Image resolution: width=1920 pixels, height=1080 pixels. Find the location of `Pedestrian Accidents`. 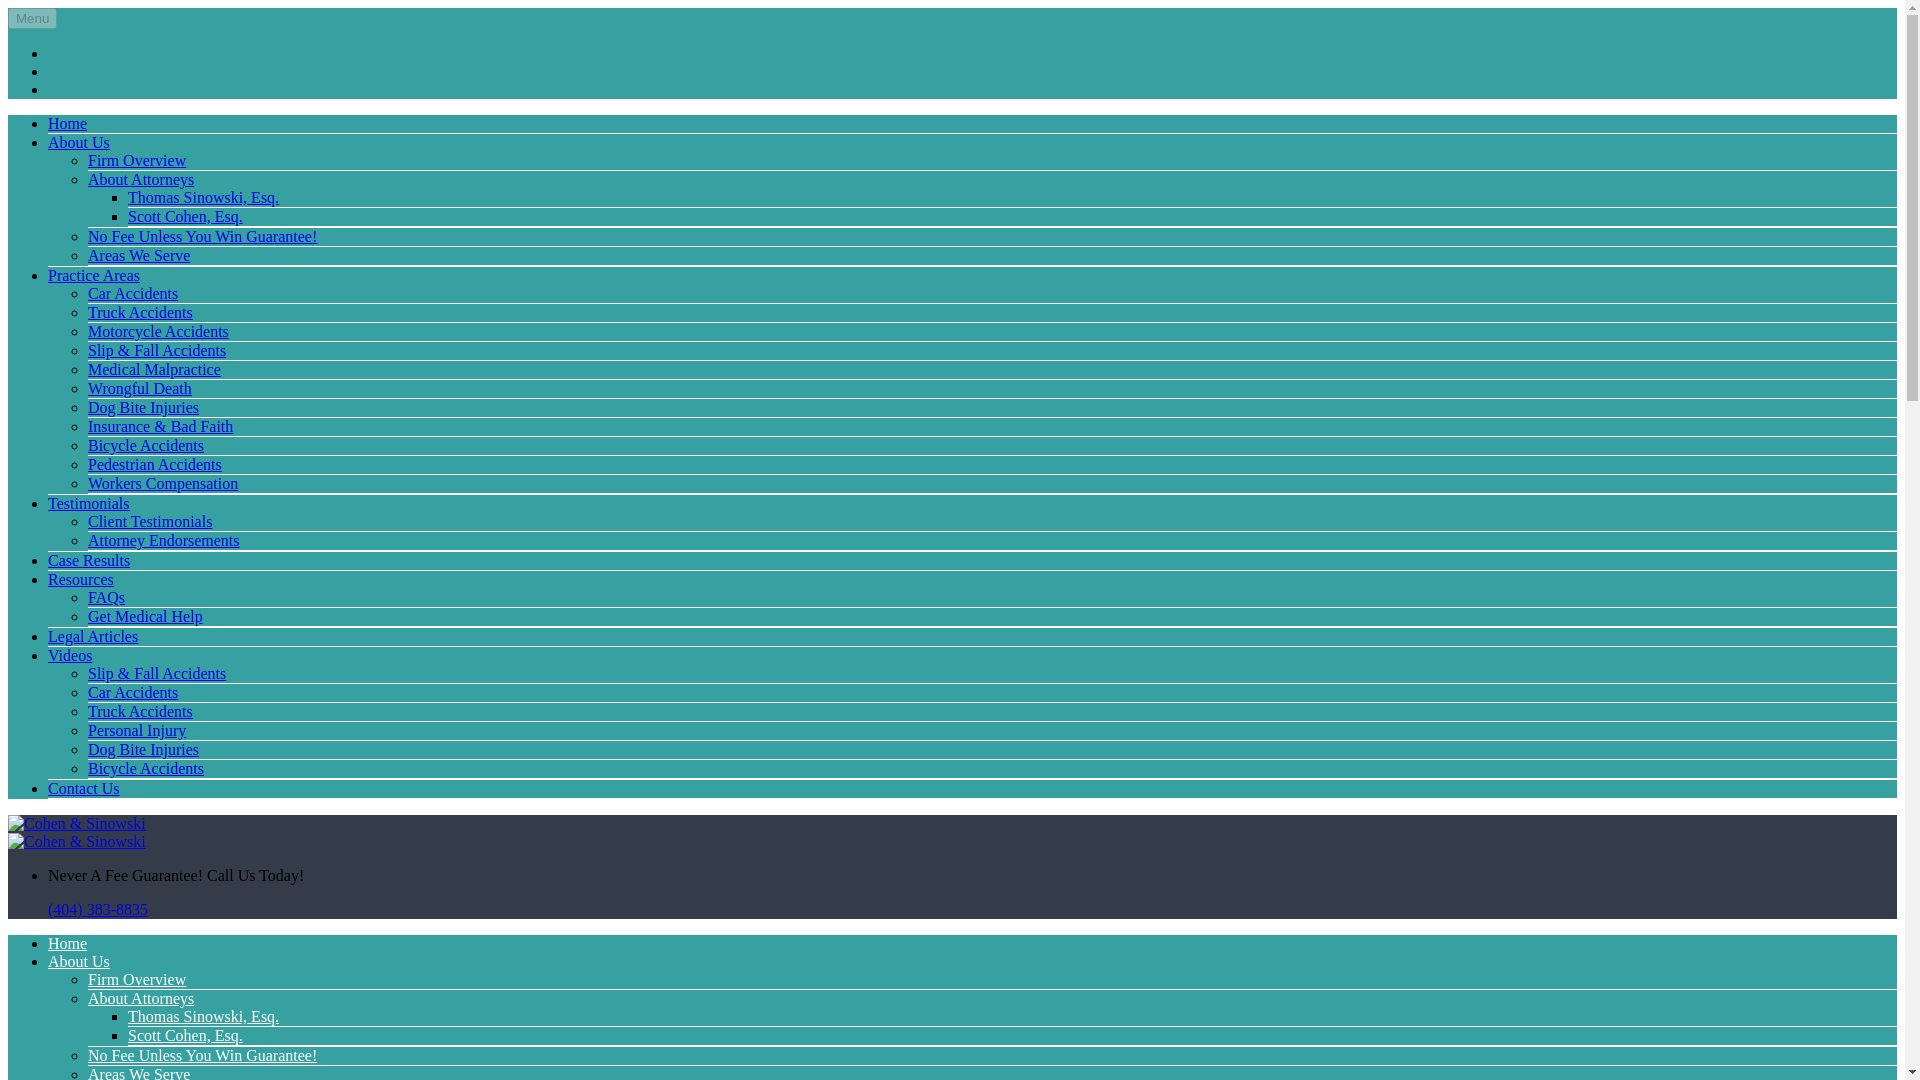

Pedestrian Accidents is located at coordinates (155, 464).